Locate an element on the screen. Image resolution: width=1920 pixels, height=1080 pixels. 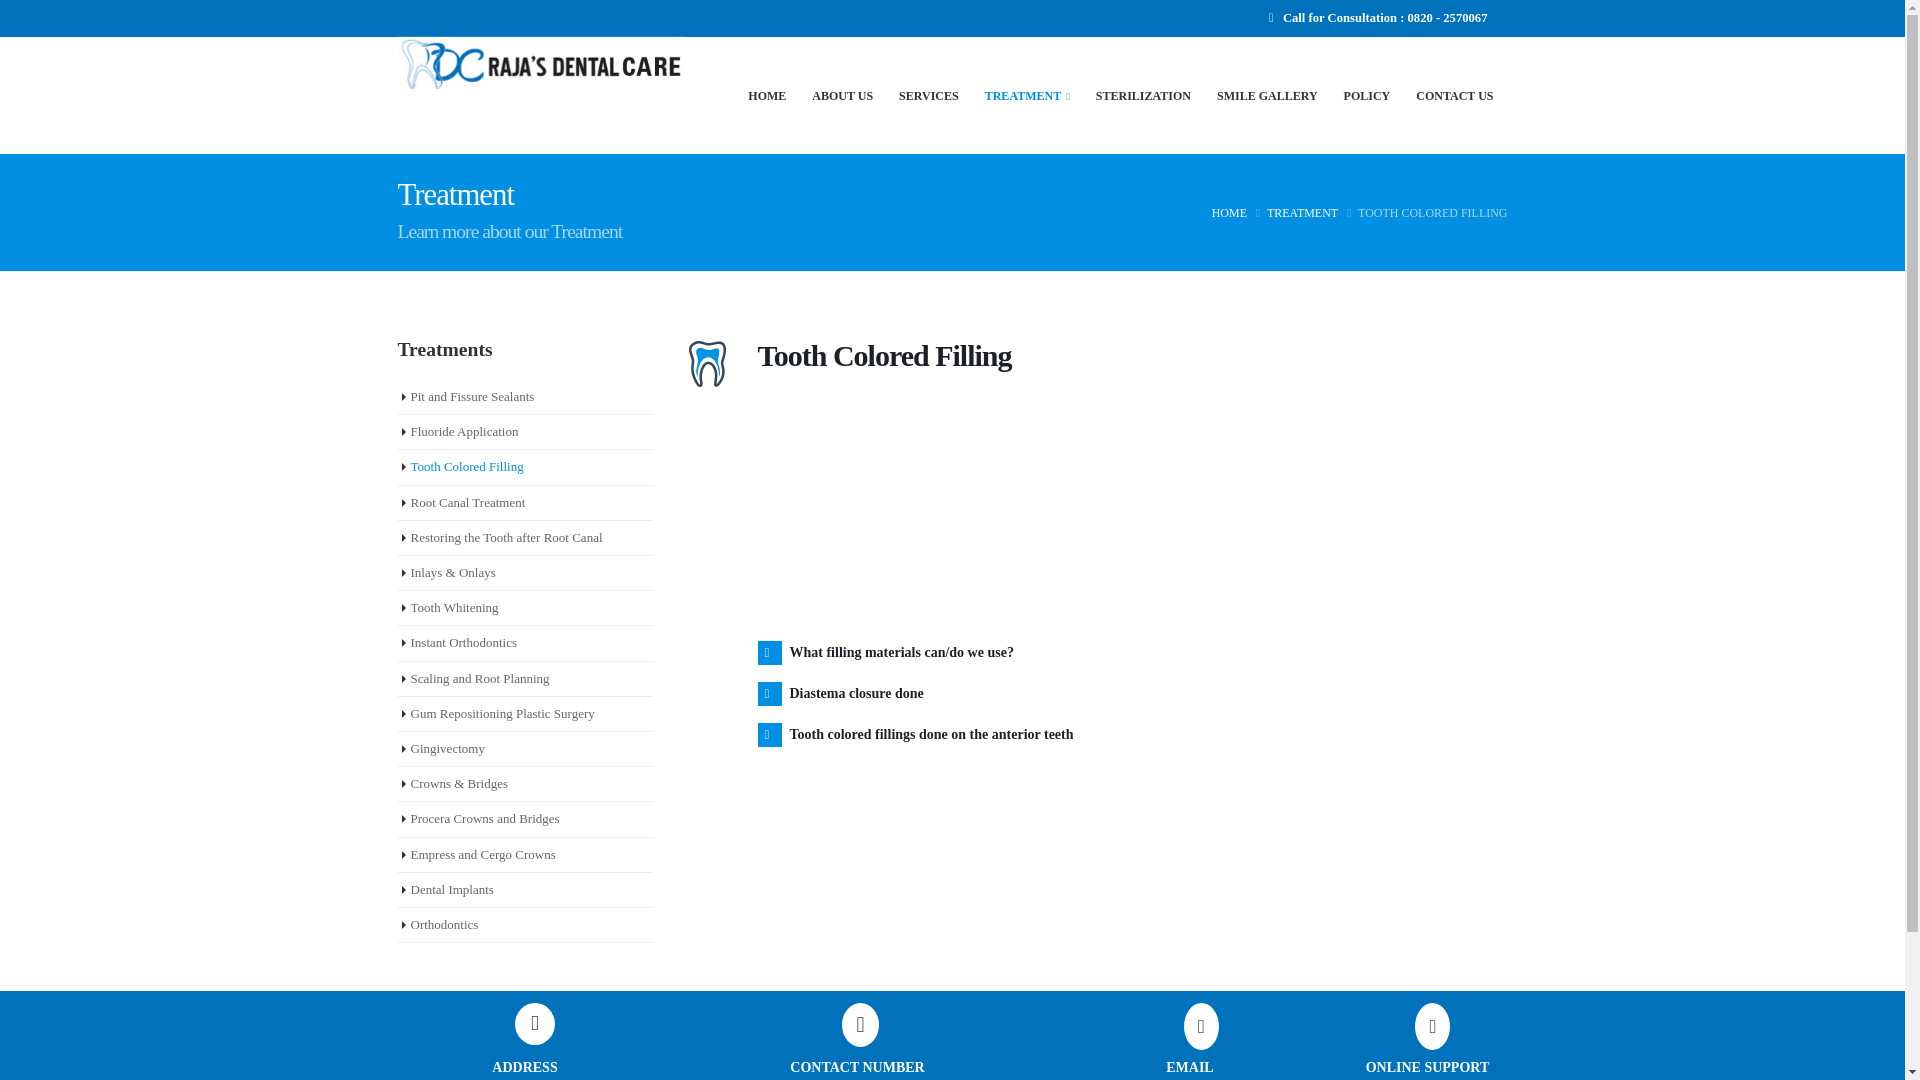
Root Canal Treatment is located at coordinates (467, 502).